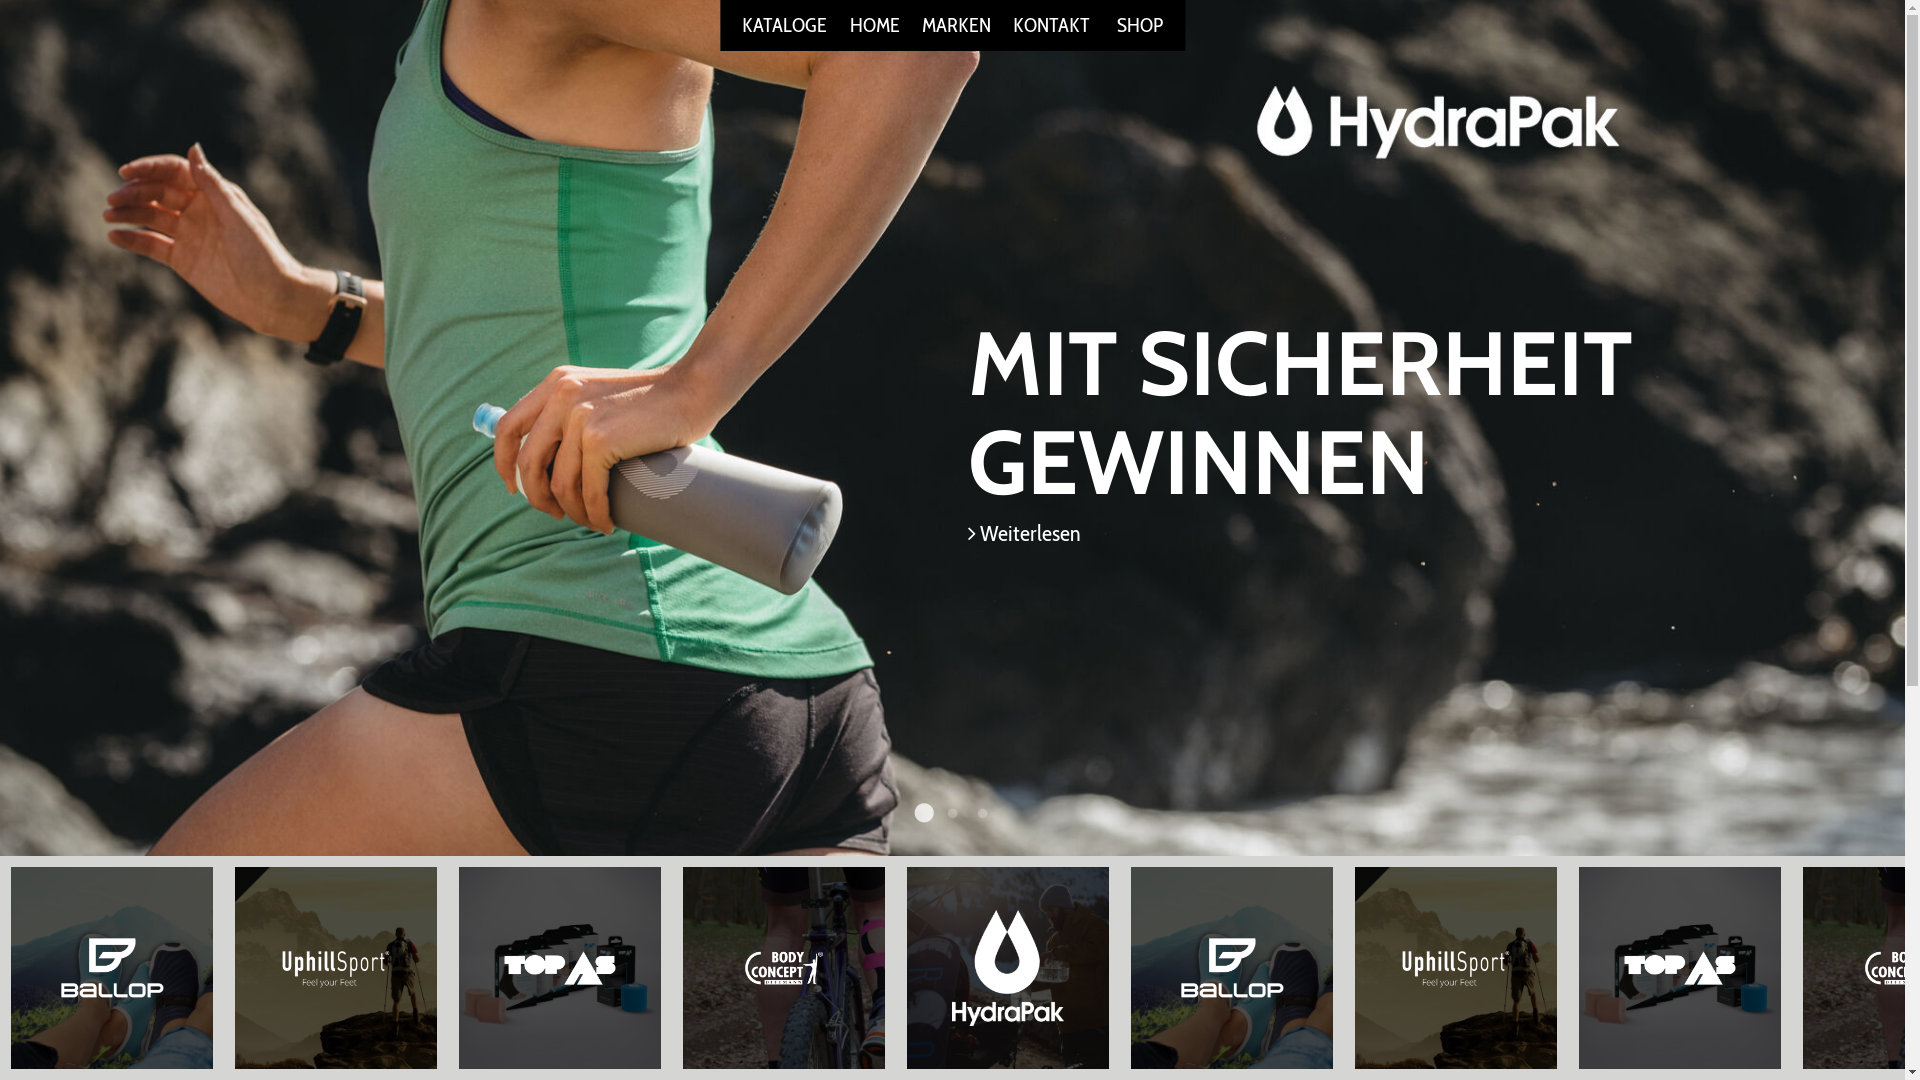 Image resolution: width=1920 pixels, height=1080 pixels. Describe the element at coordinates (956, 25) in the screenshot. I see `MARKEN` at that location.